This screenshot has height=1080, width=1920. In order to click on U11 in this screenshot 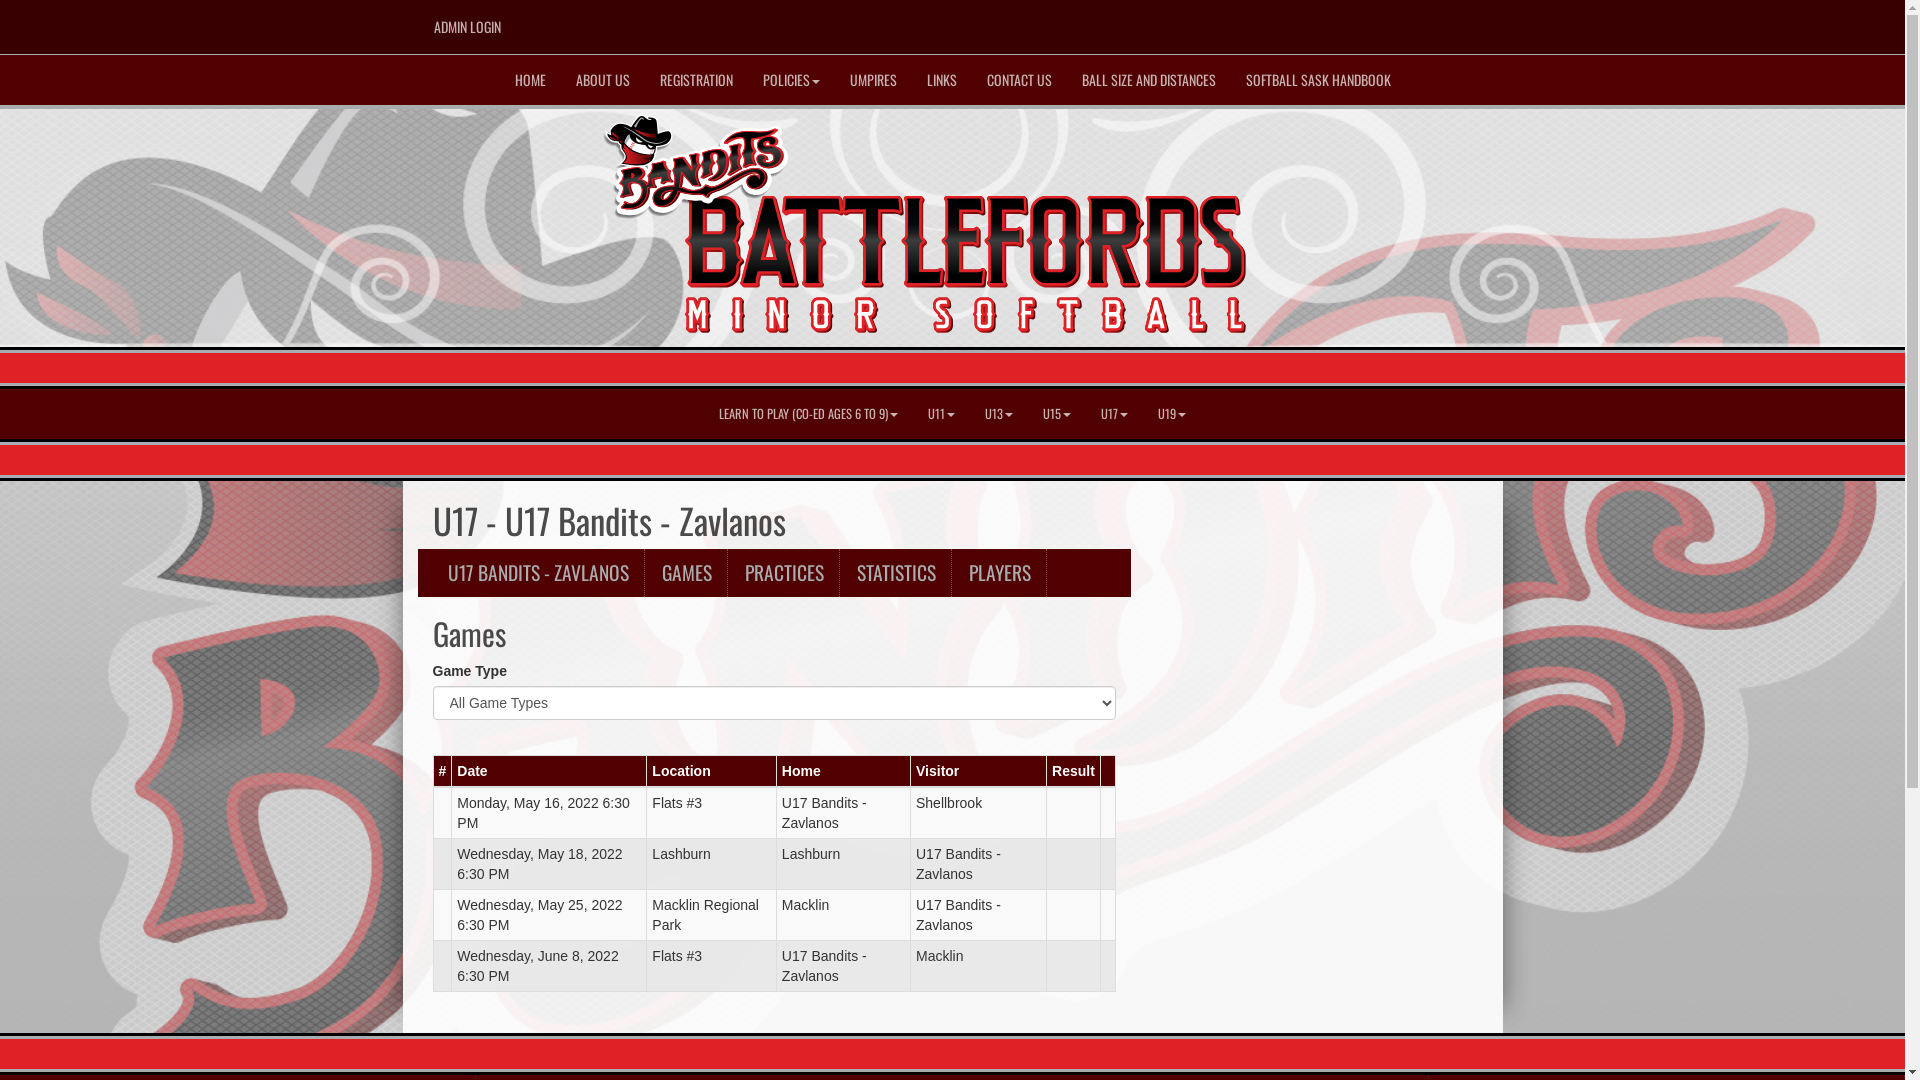, I will do `click(942, 414)`.